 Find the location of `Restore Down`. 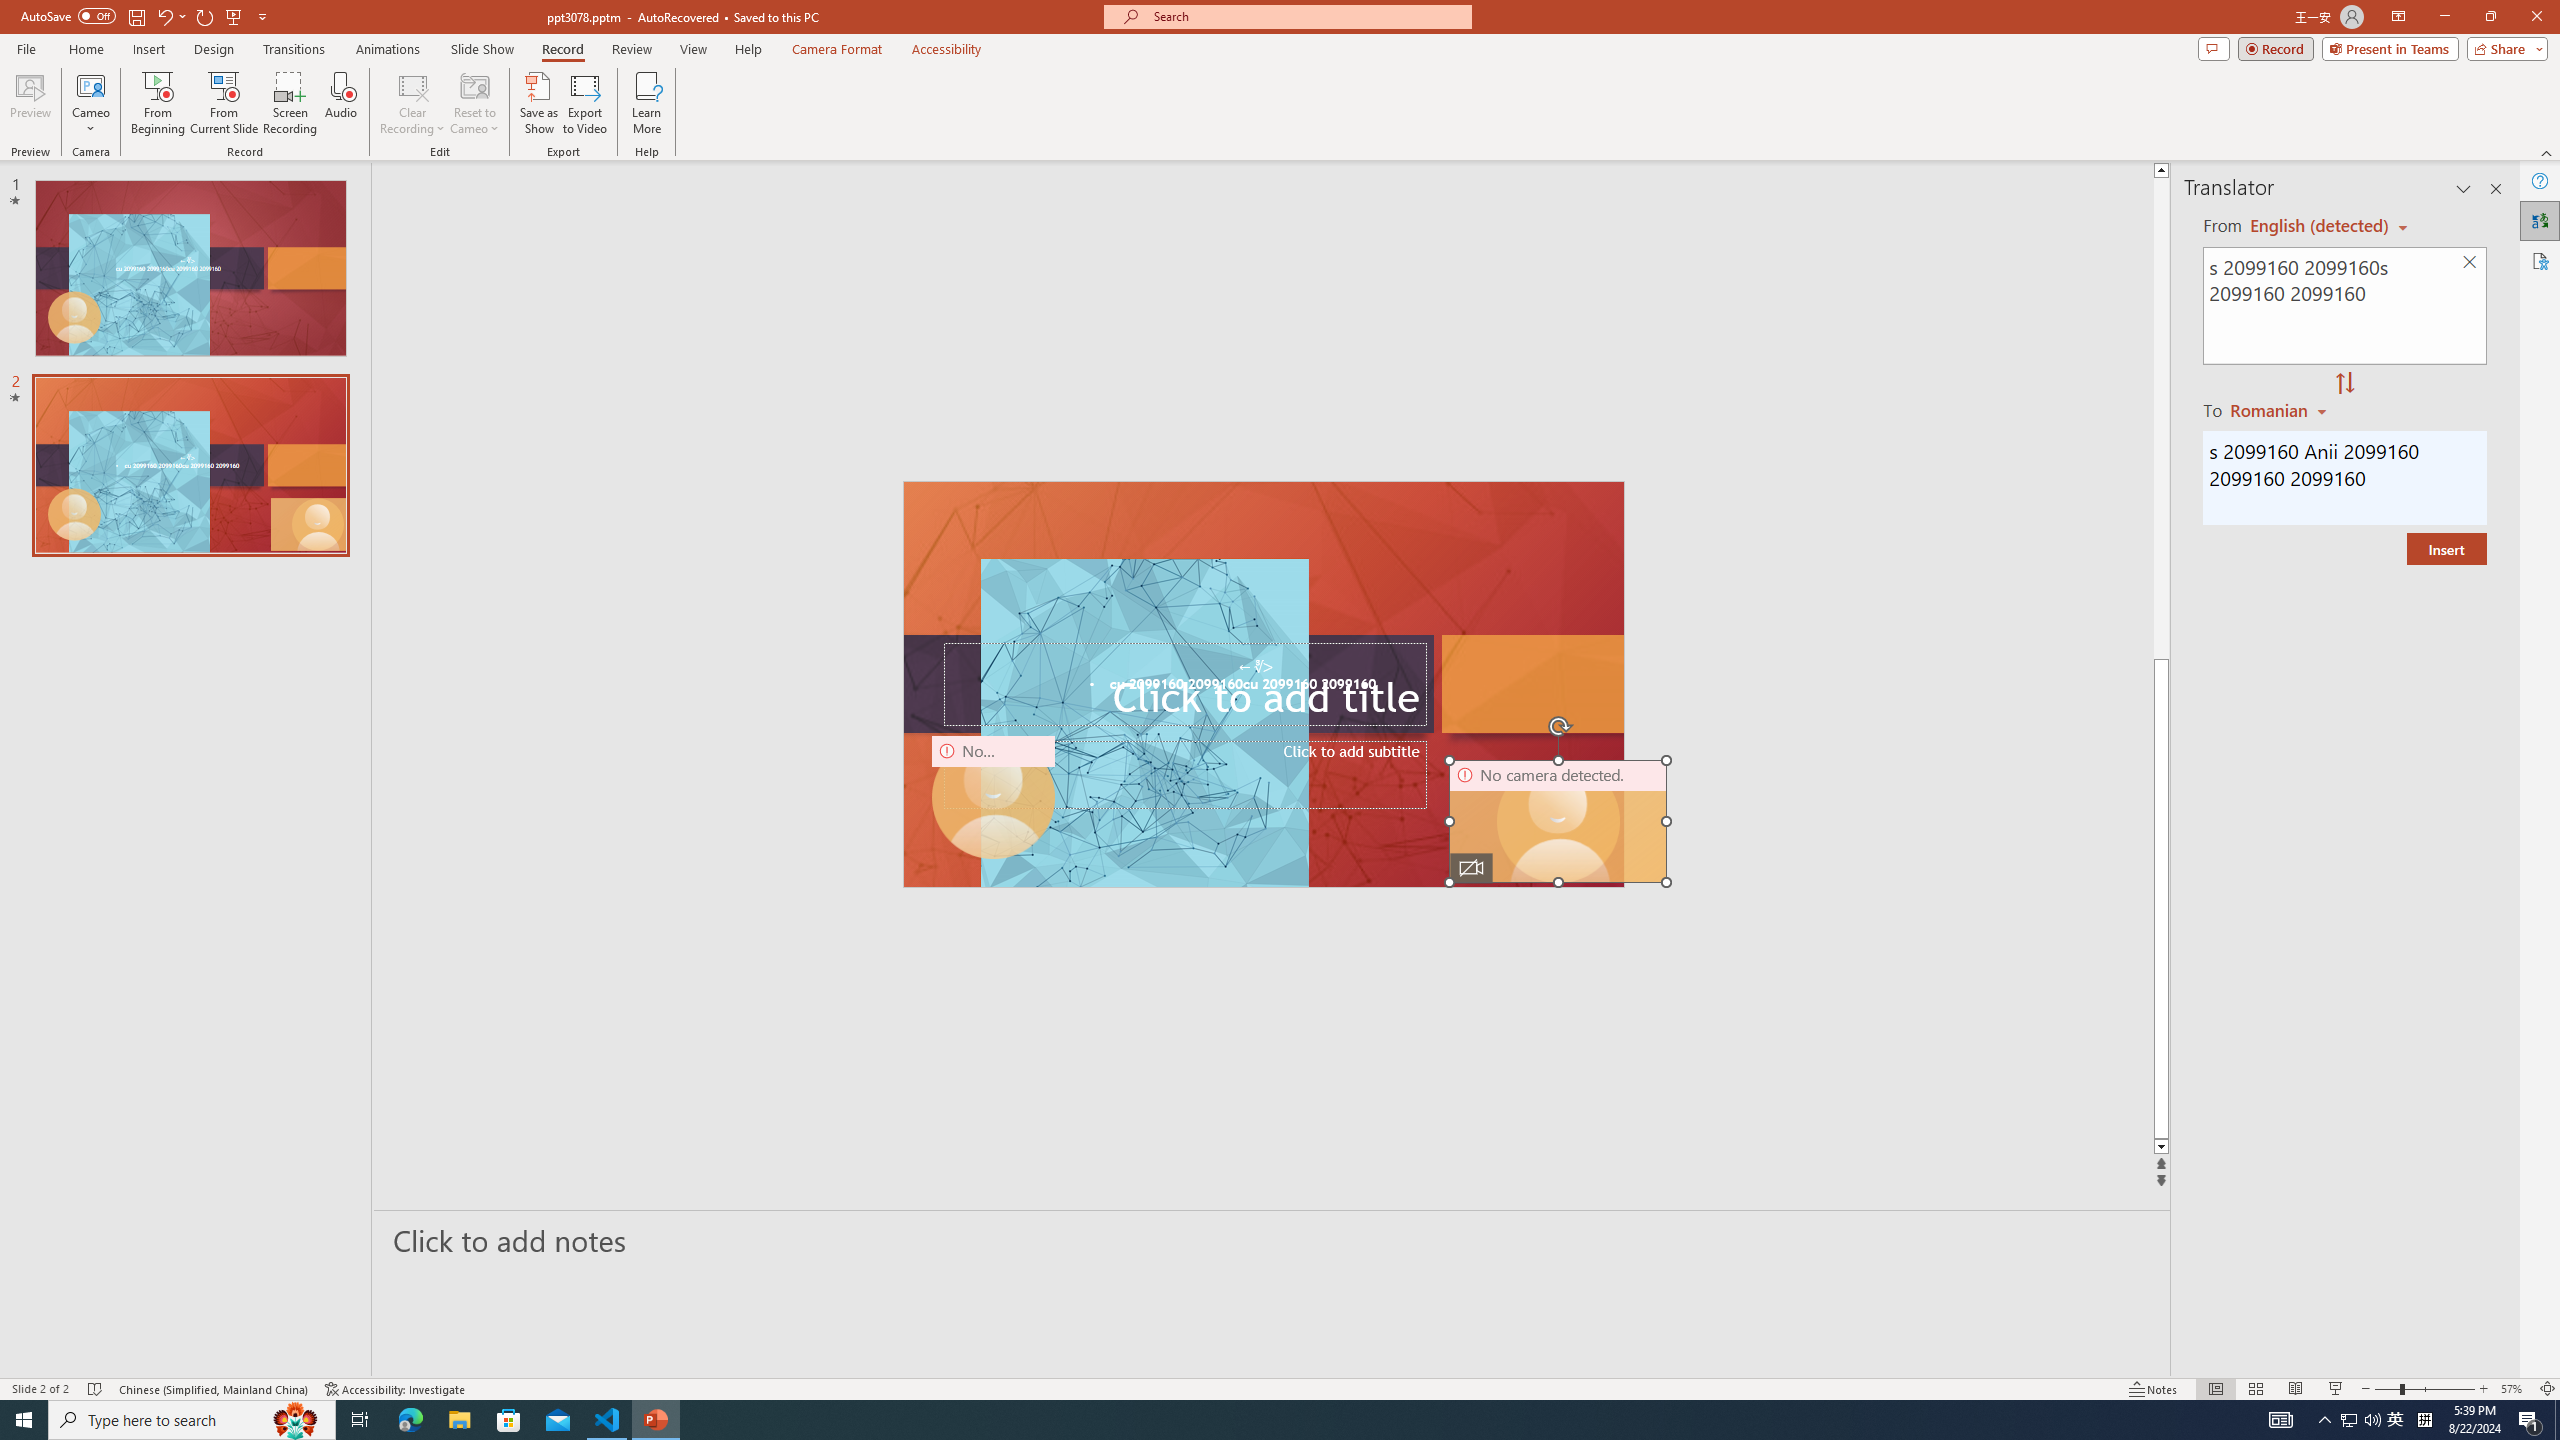

Restore Down is located at coordinates (2490, 17).